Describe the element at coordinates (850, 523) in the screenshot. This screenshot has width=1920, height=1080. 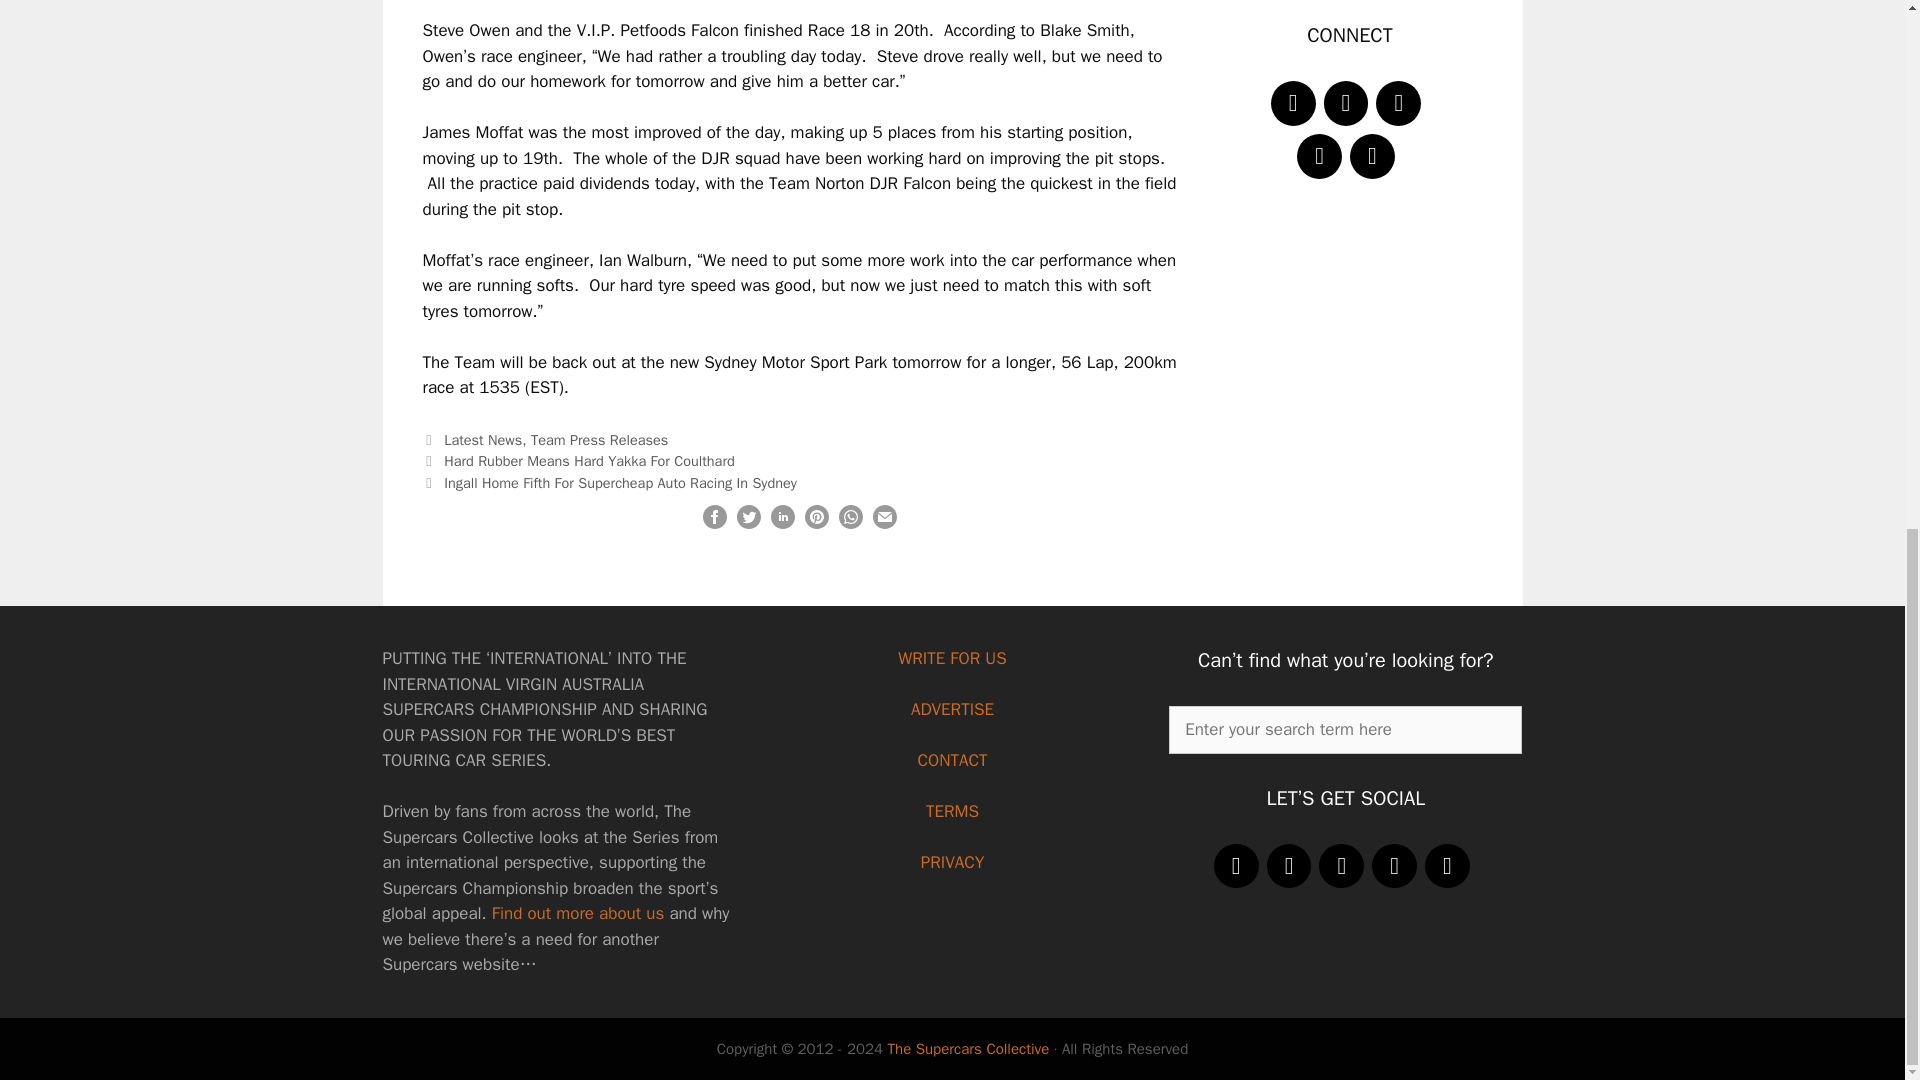
I see `Share this post!` at that location.